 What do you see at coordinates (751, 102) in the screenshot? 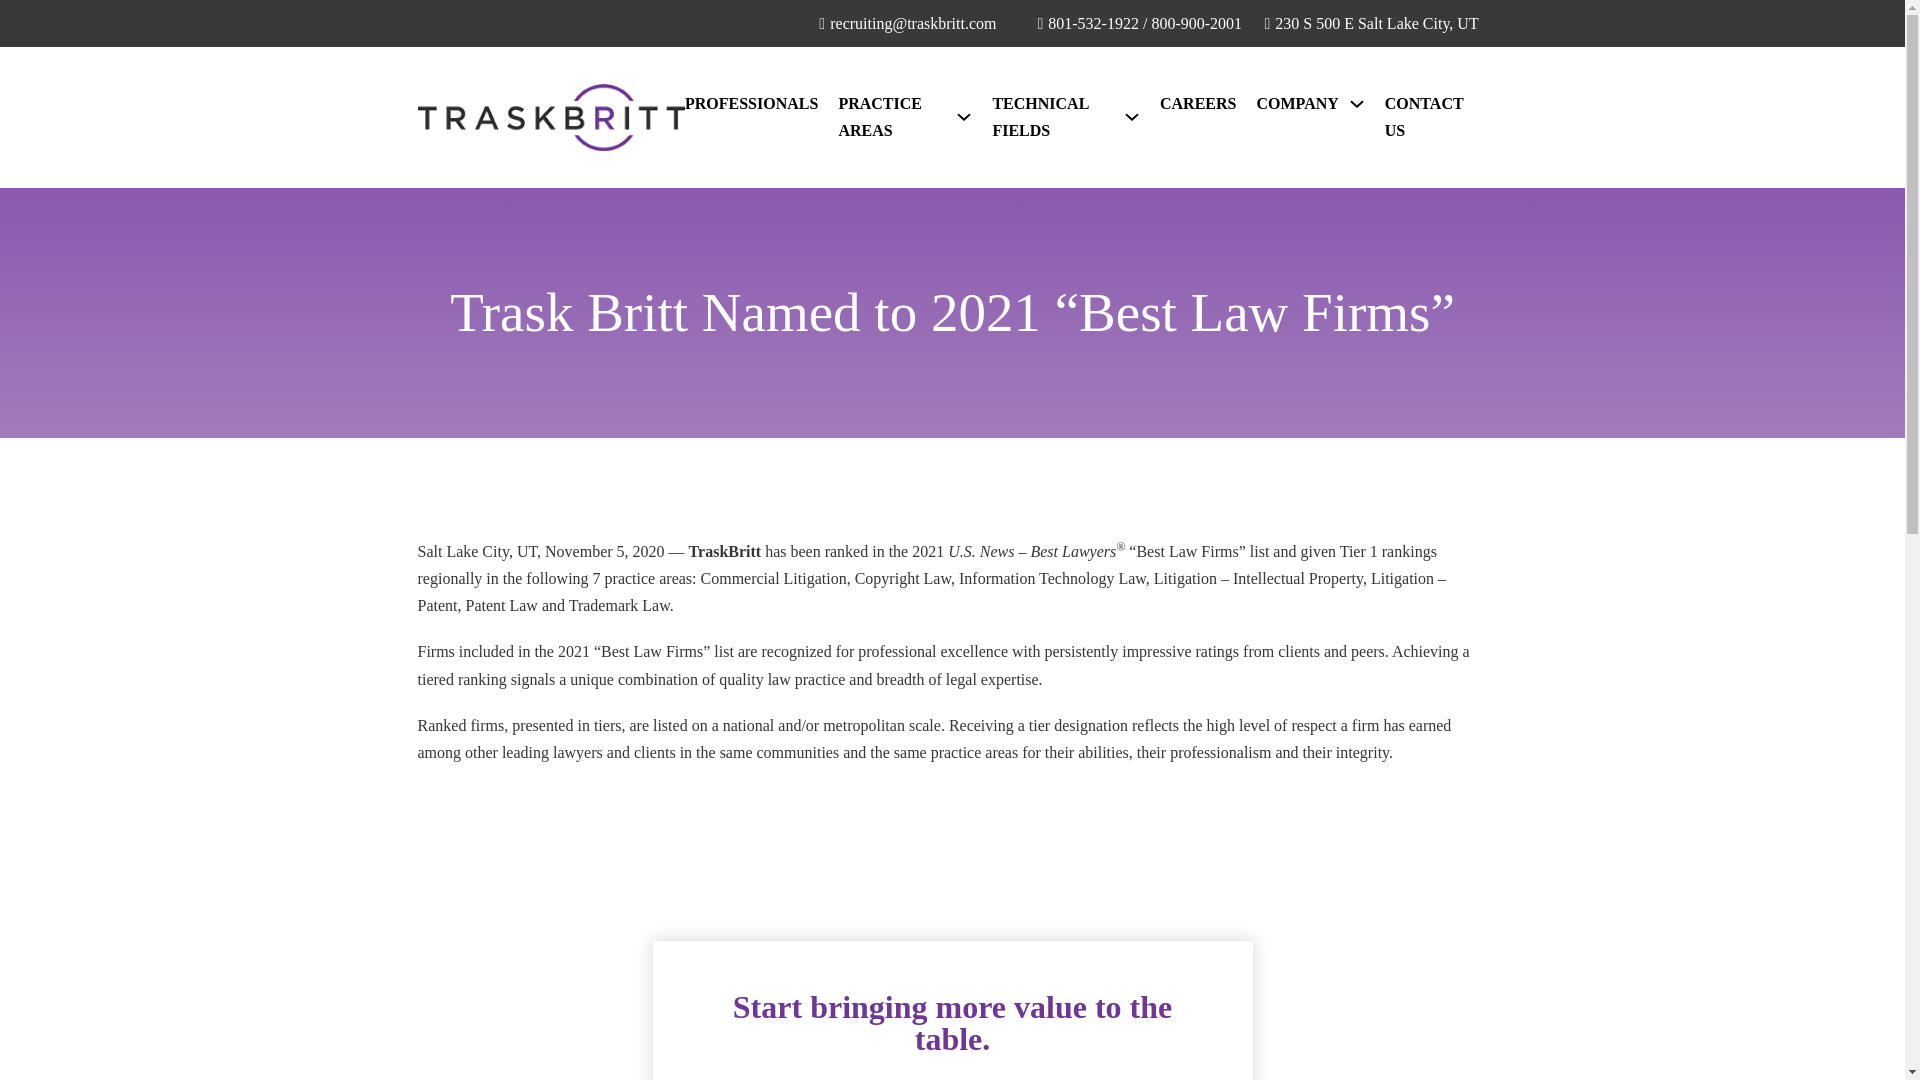
I see `PROFESSIONALS` at bounding box center [751, 102].